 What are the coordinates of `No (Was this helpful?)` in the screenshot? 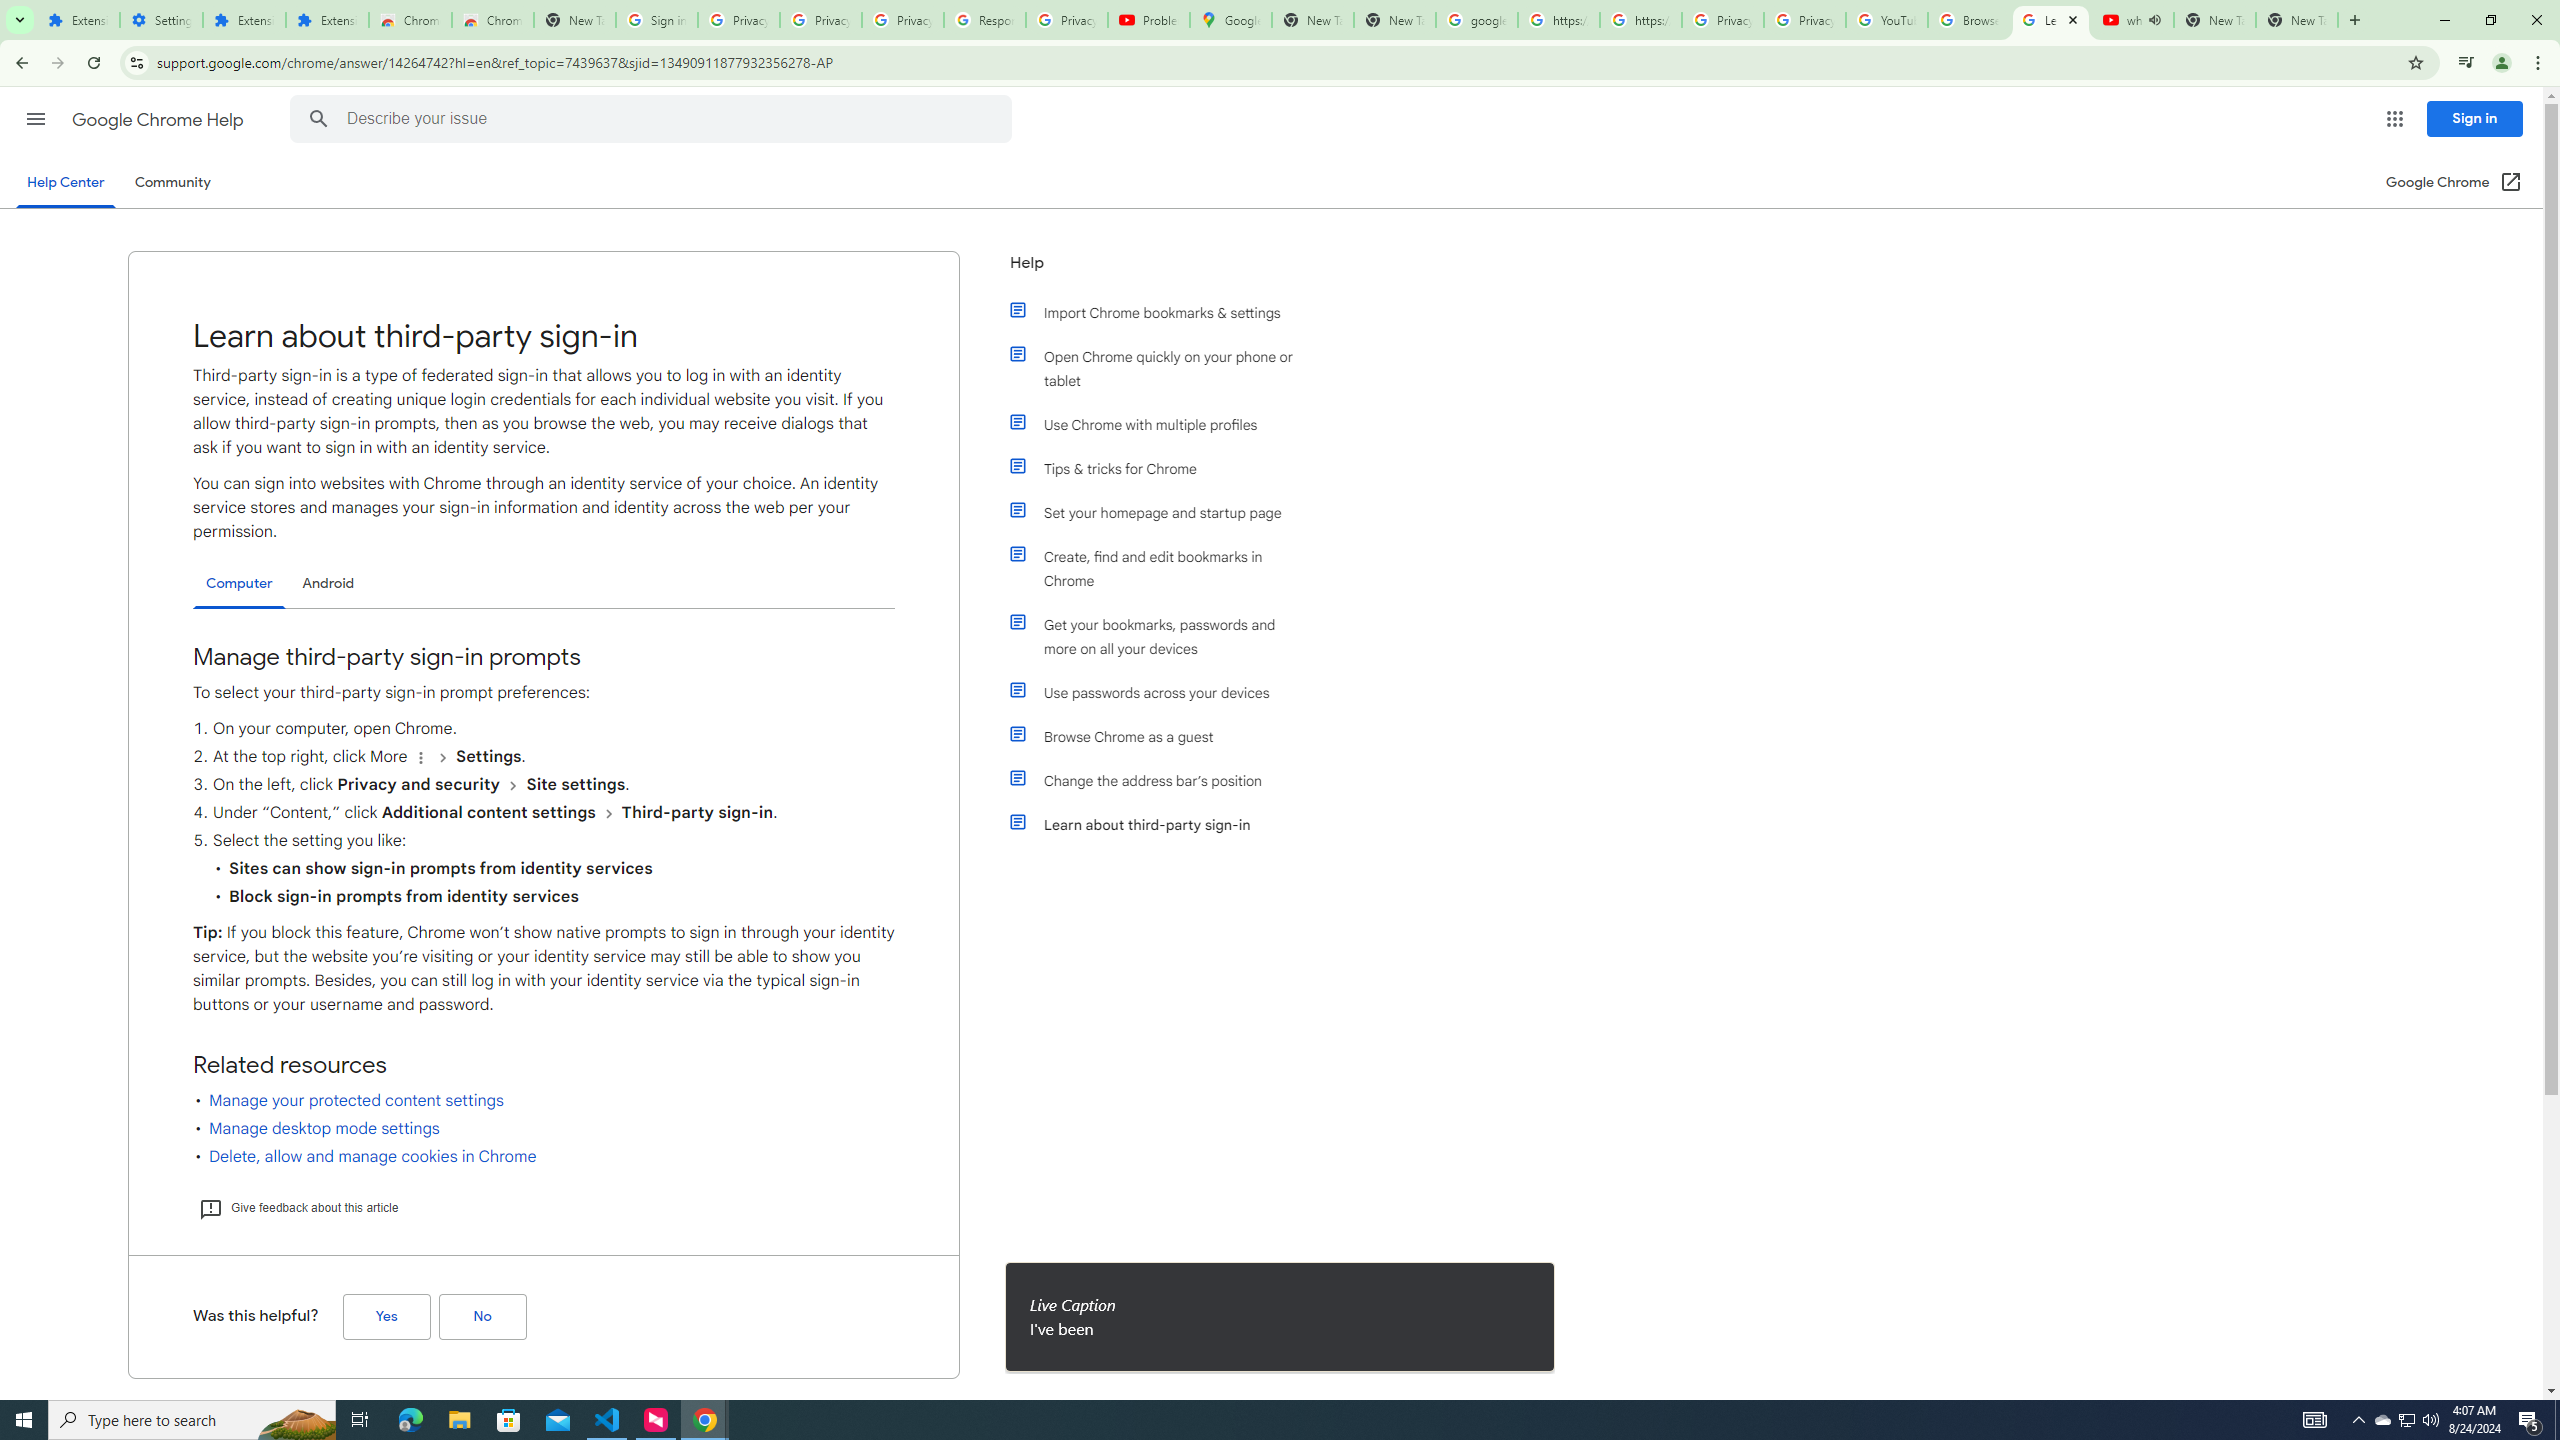 It's located at (482, 1317).